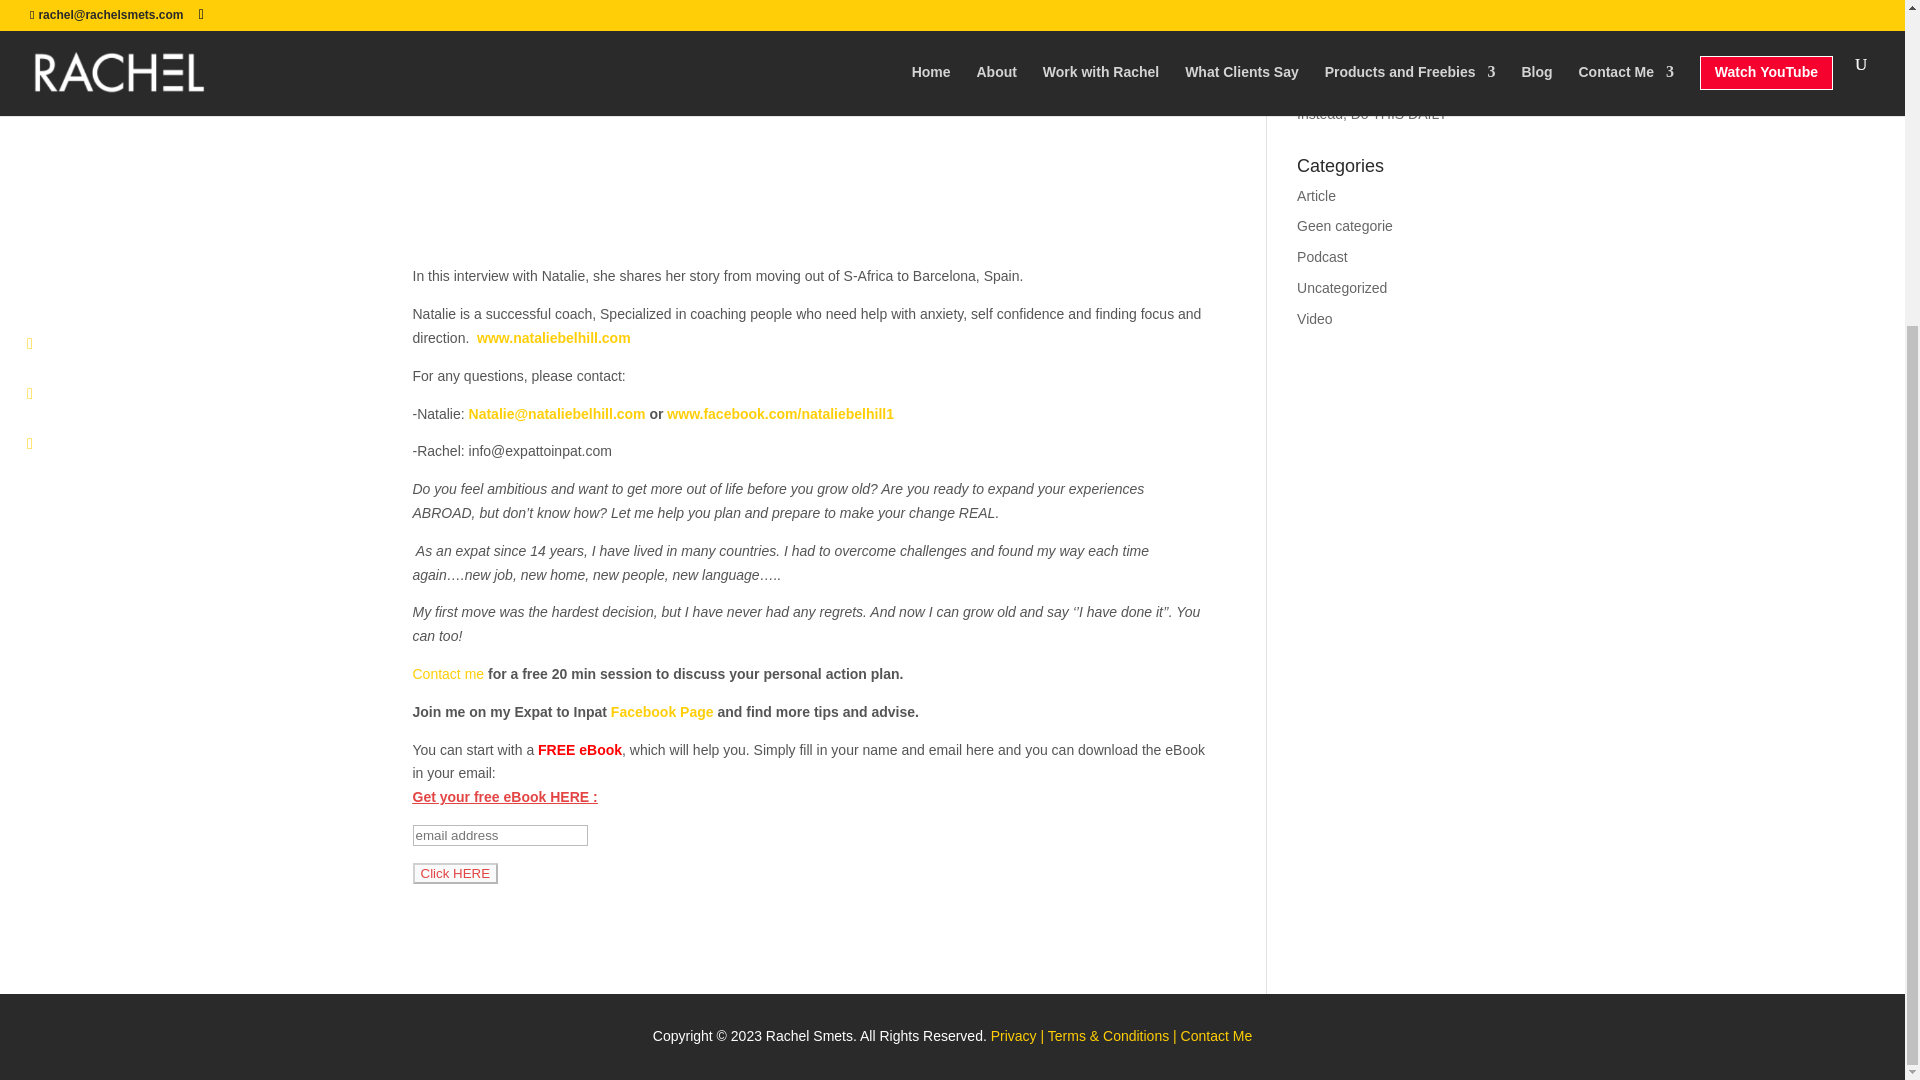 This screenshot has width=1920, height=1080. I want to click on STOP QUIET QUITTING. Instead, Do THIS DAILY, so click(1376, 102).